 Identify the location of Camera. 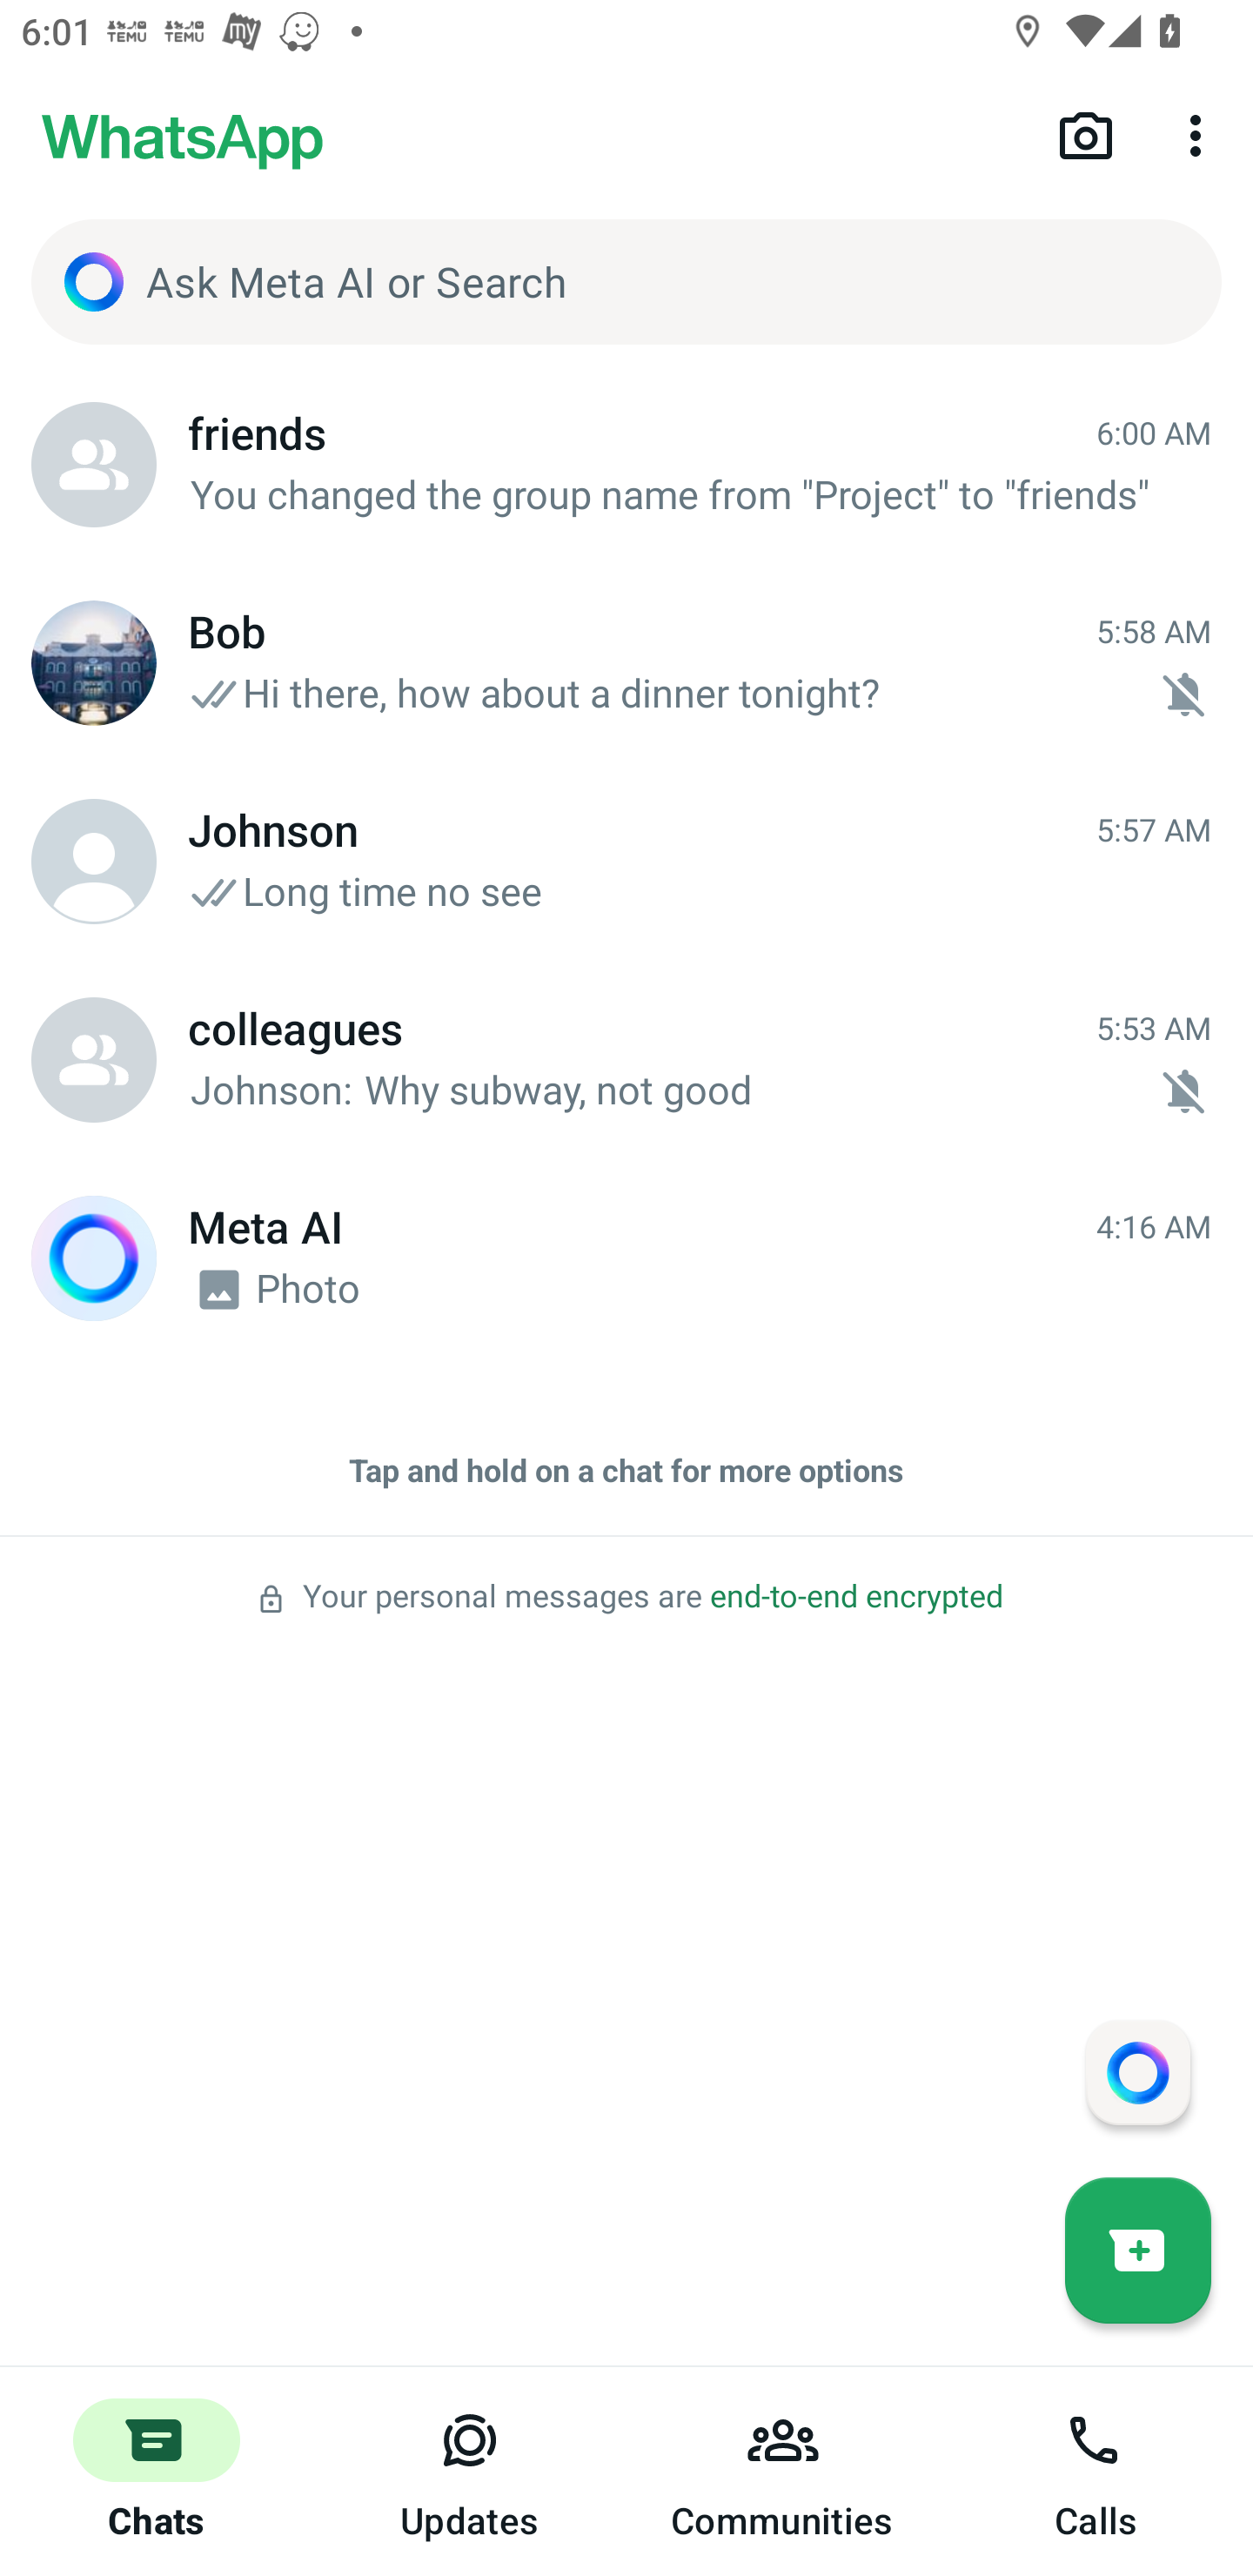
(1086, 134).